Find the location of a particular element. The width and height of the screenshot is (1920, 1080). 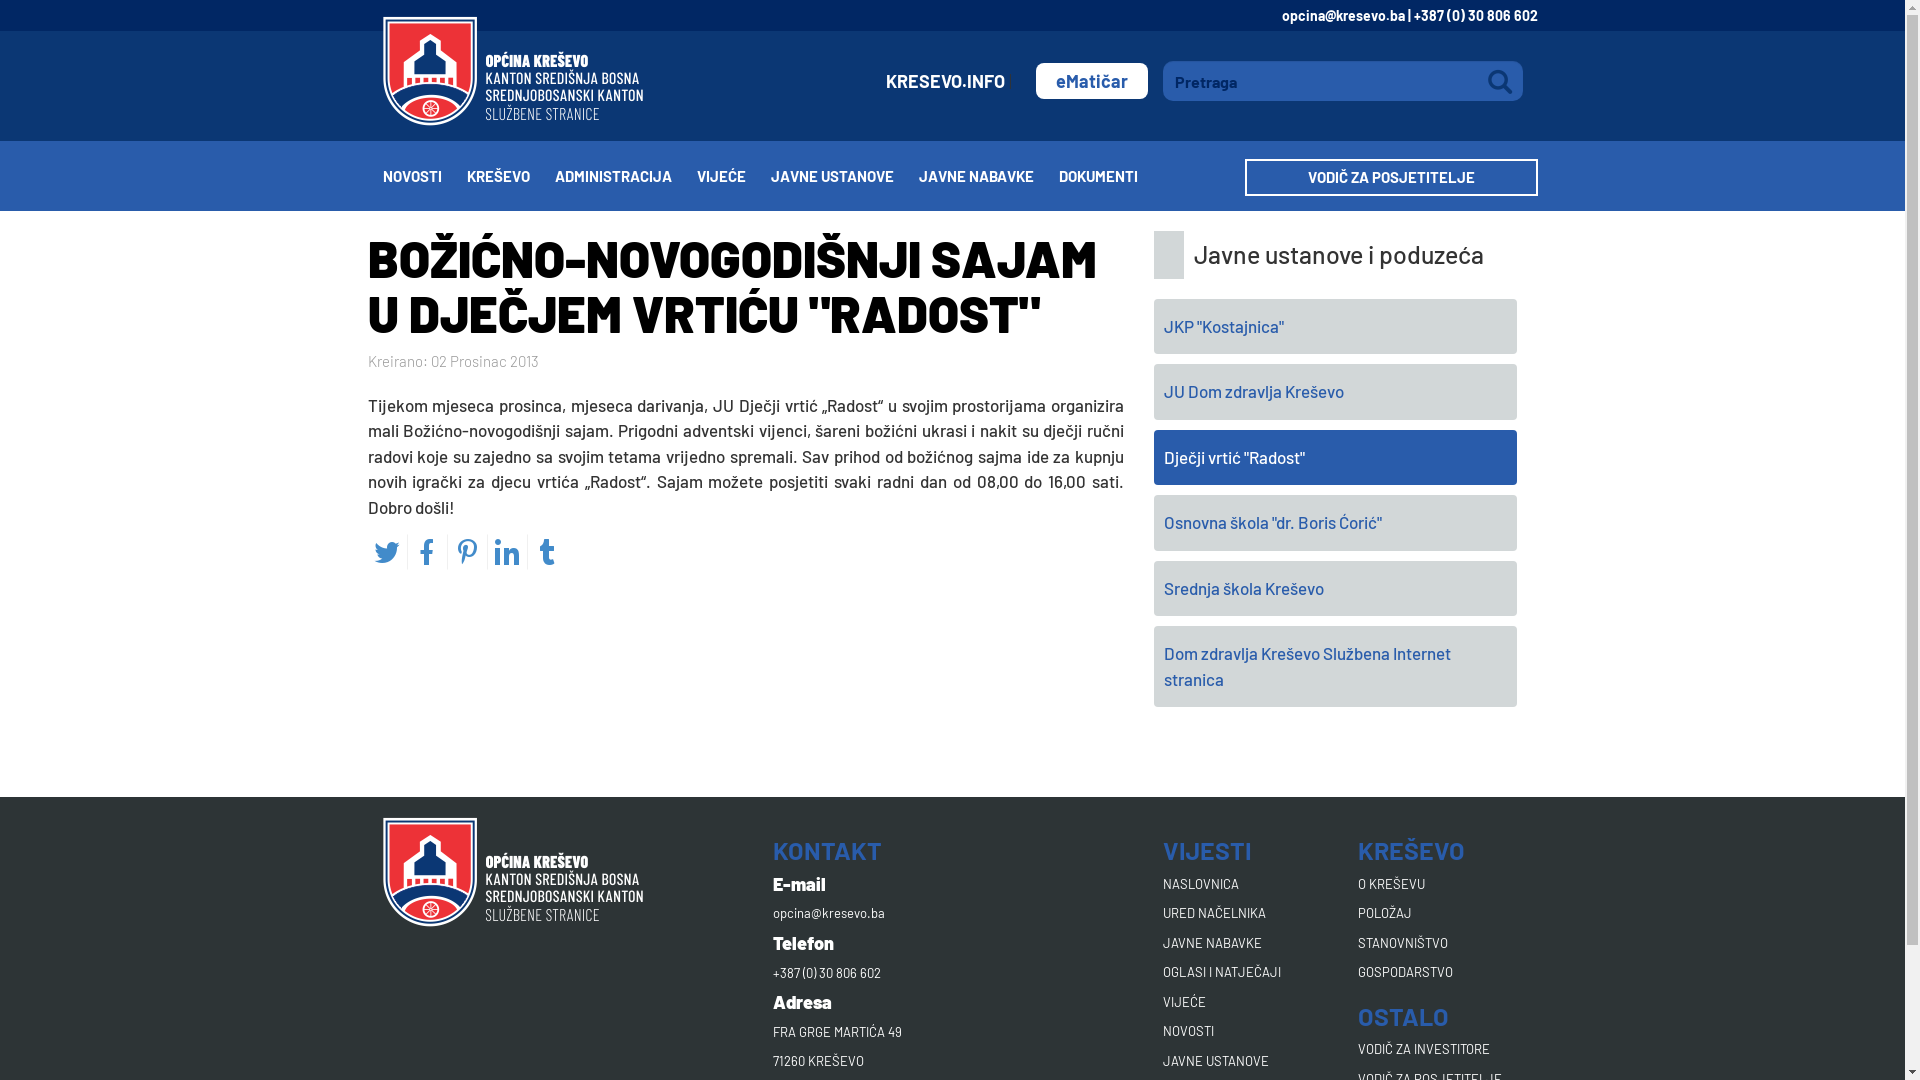

NOVOSTI is located at coordinates (1188, 1031).